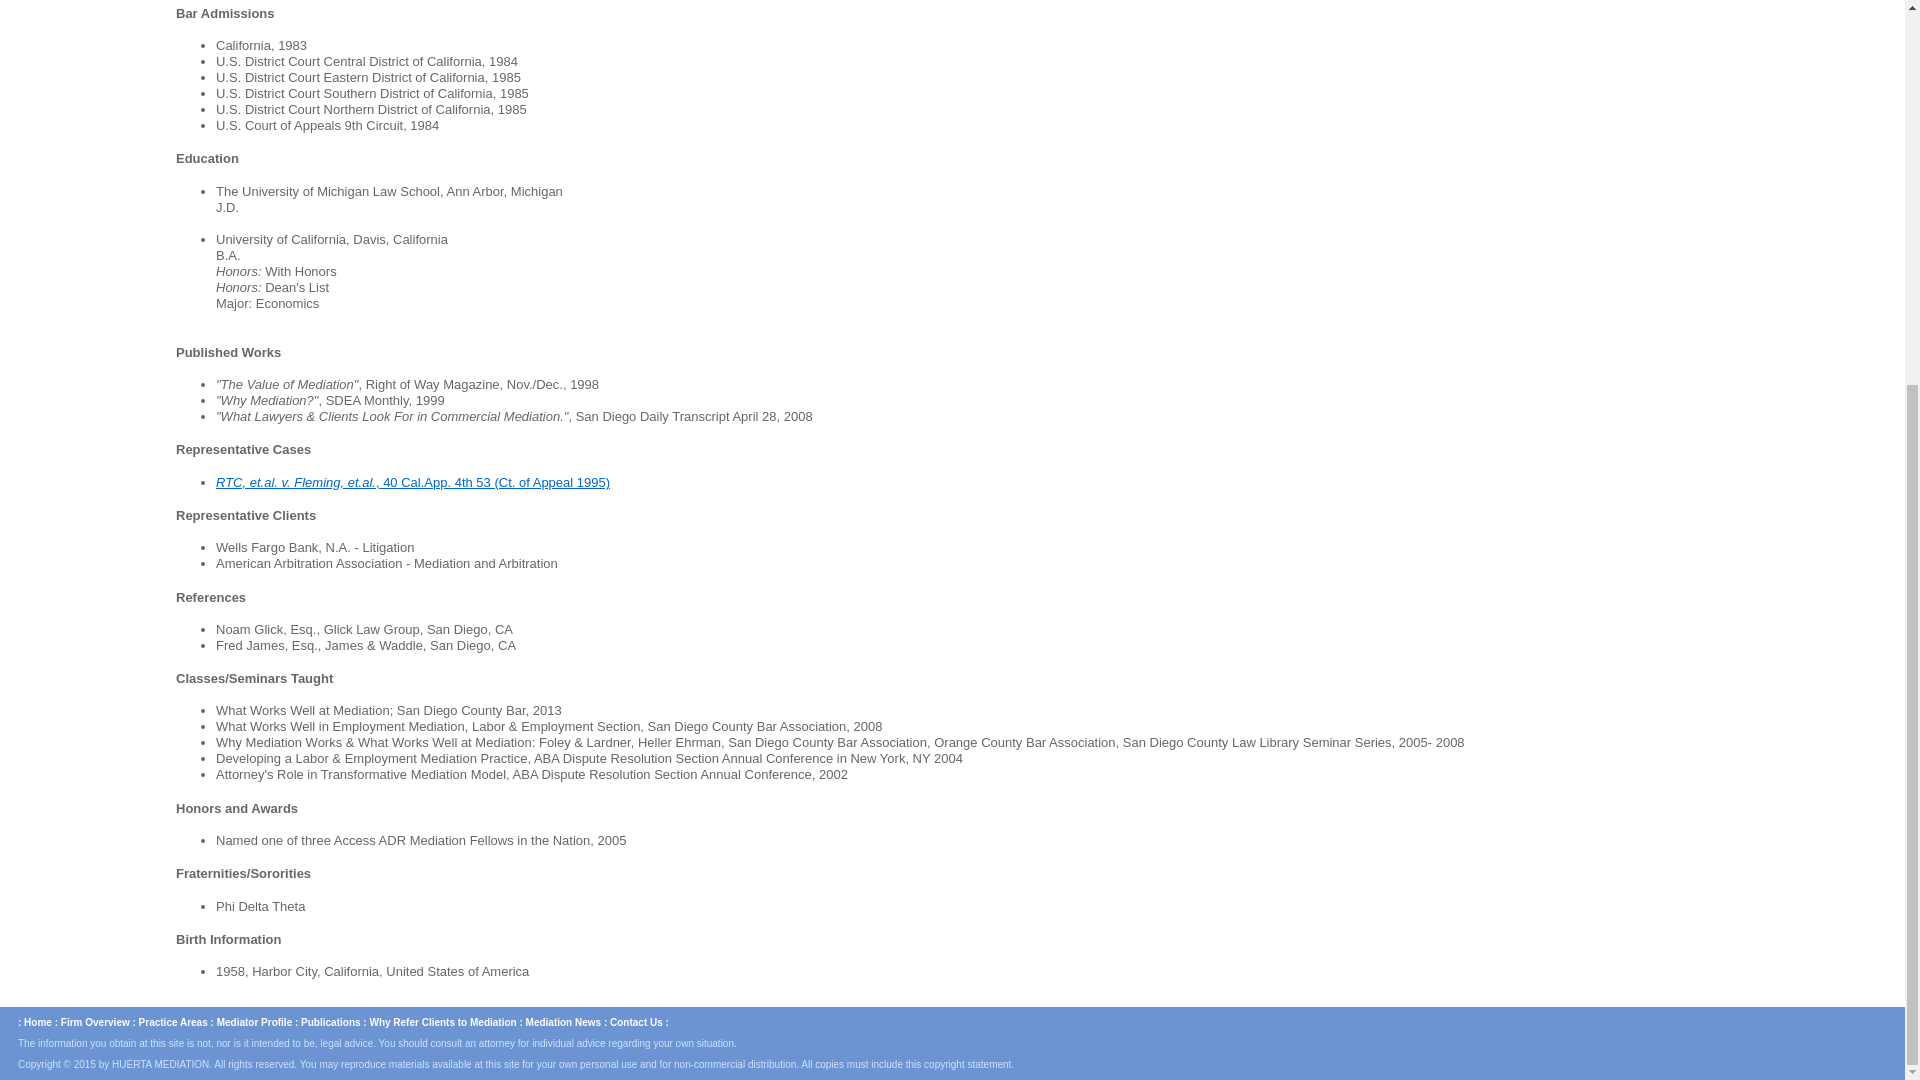 The height and width of the screenshot is (1080, 1920). Describe the element at coordinates (564, 1022) in the screenshot. I see `Mediation News` at that location.